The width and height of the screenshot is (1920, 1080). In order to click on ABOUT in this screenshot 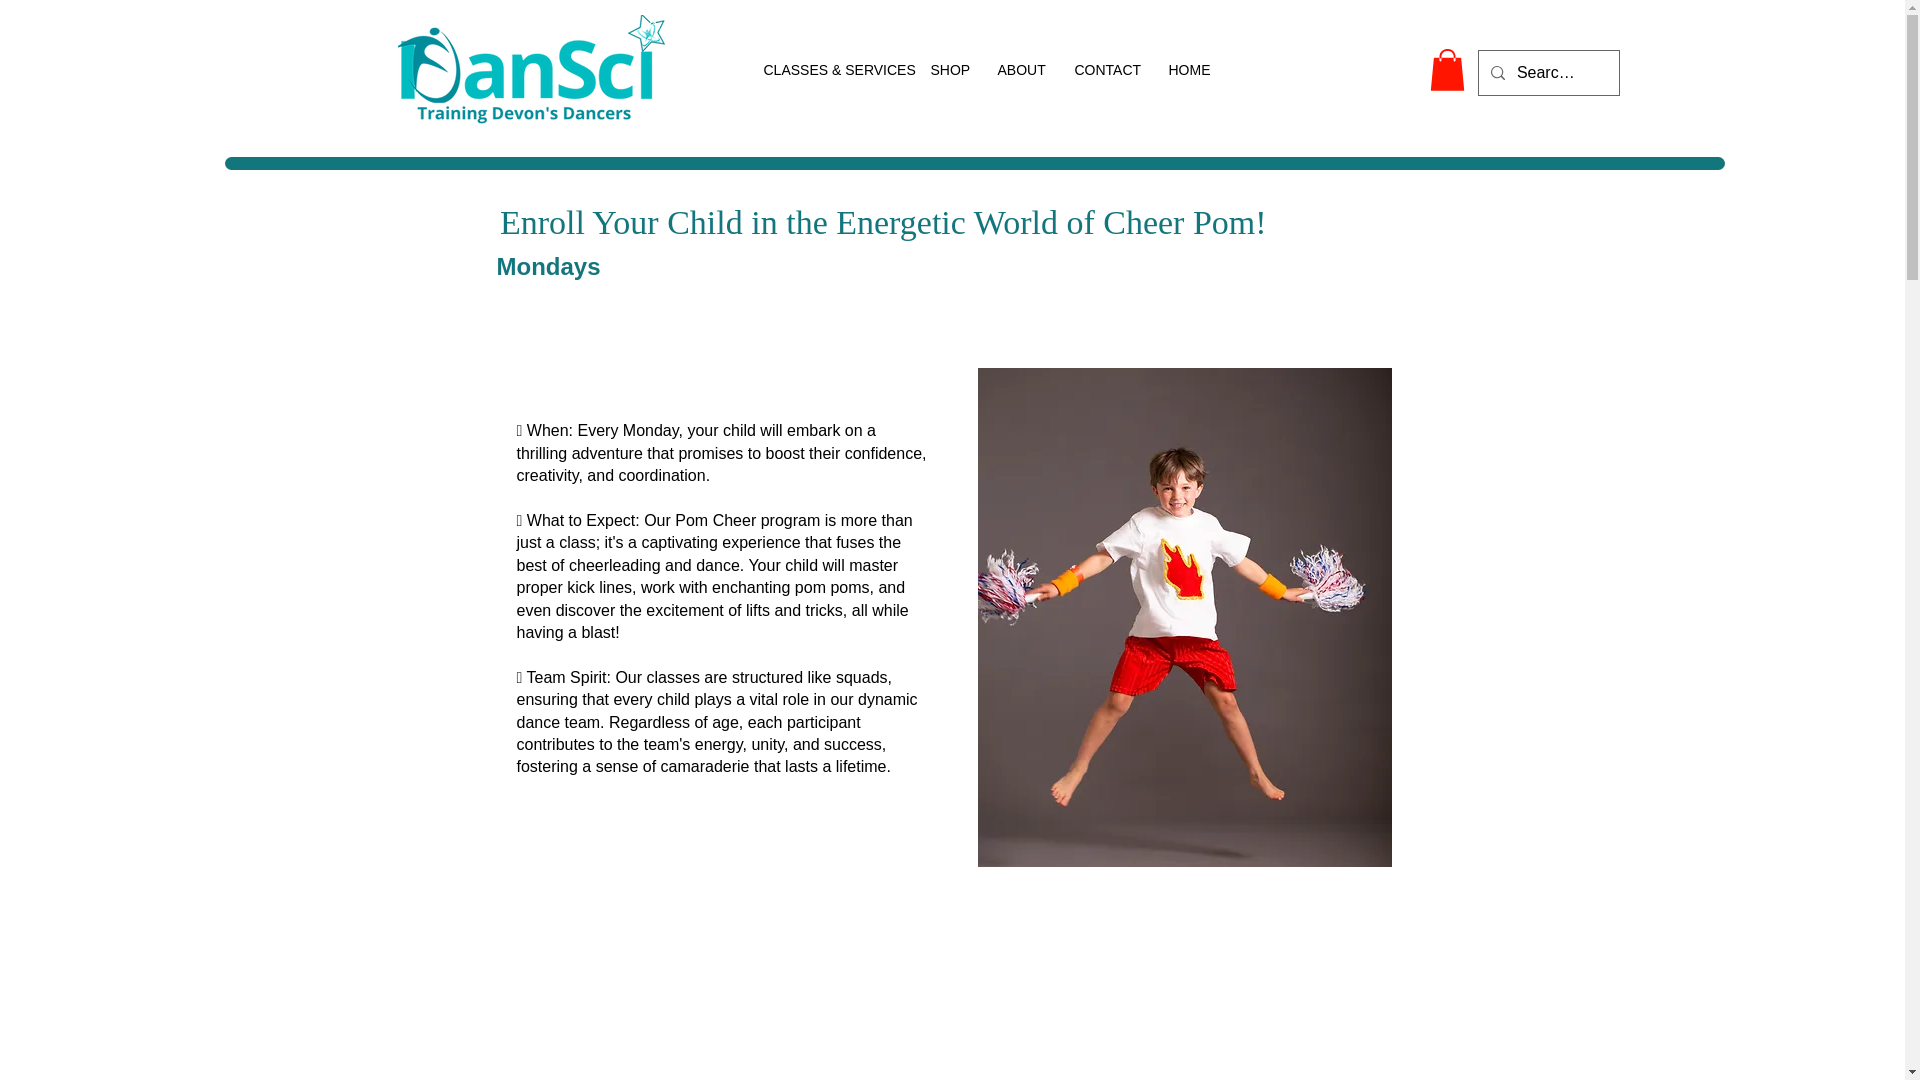, I will do `click(1020, 70)`.